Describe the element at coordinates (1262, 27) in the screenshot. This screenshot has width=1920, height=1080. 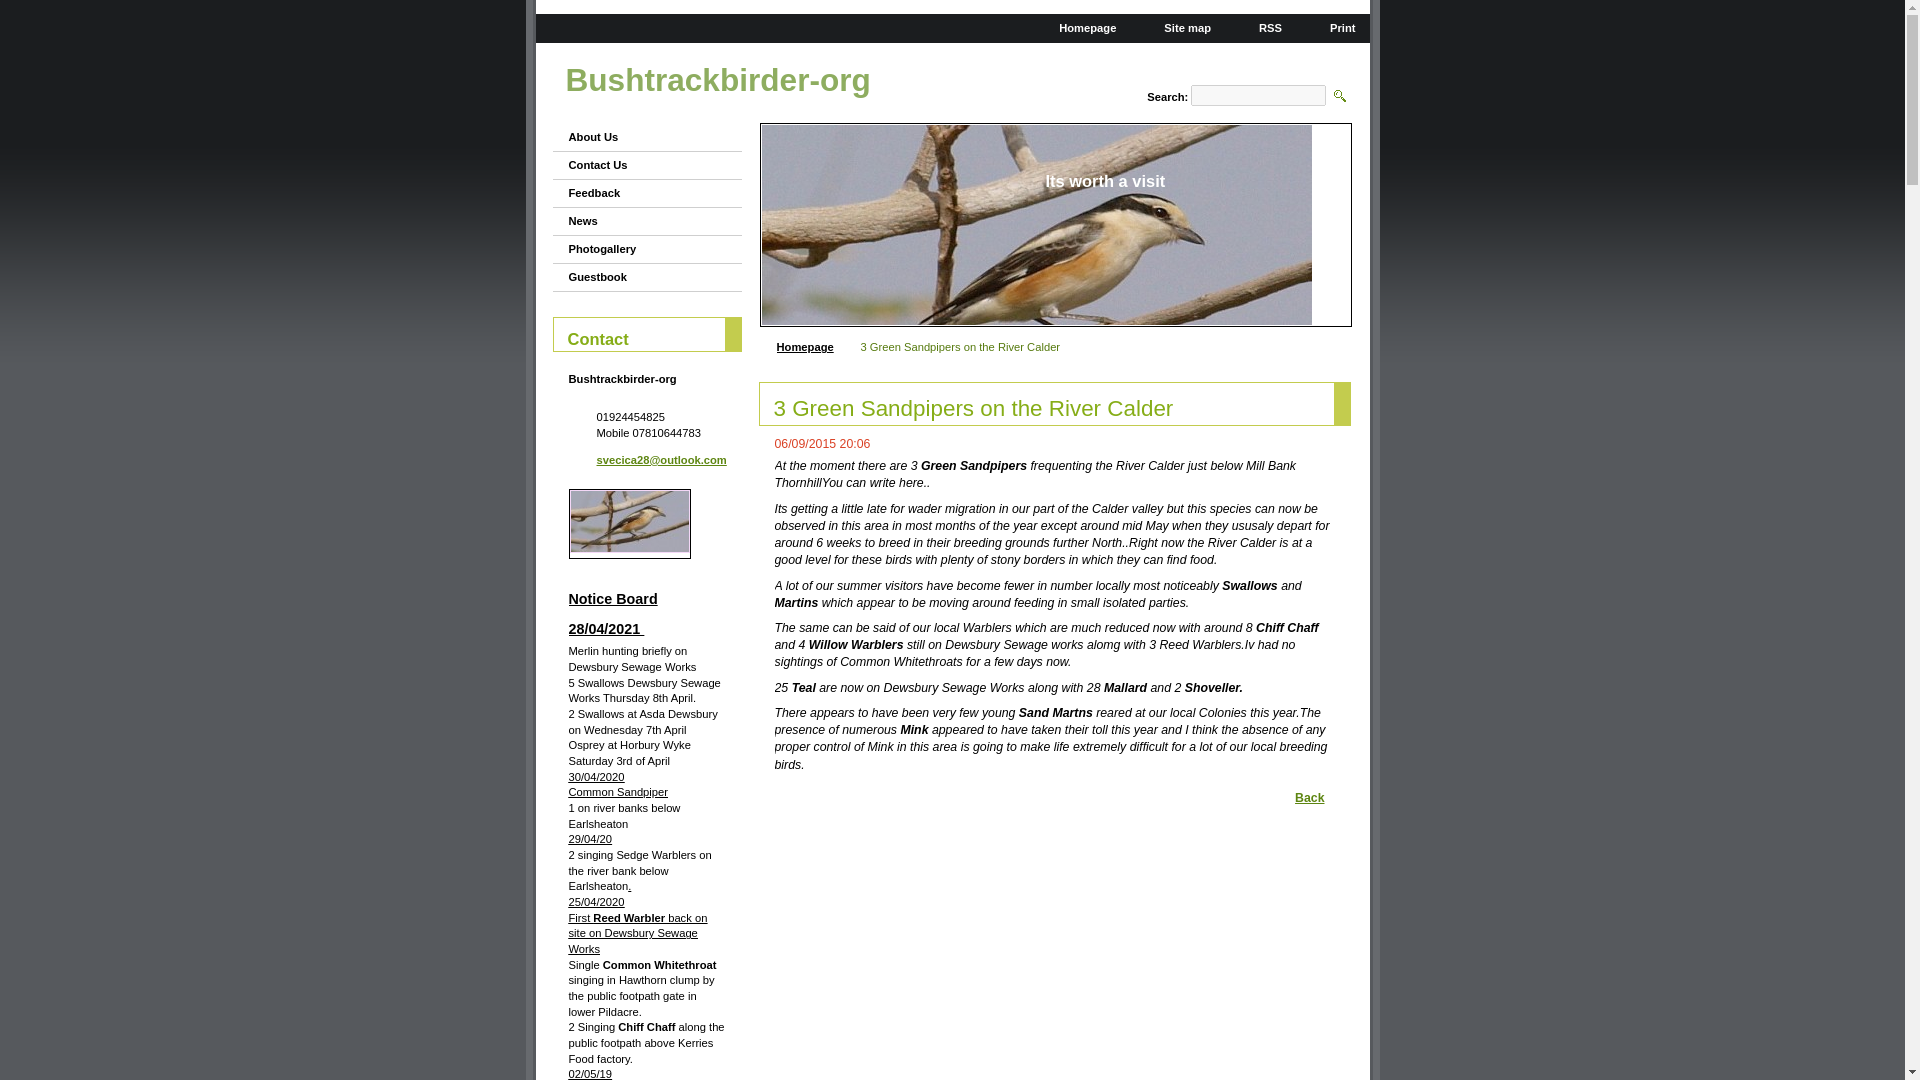
I see `RSS` at that location.